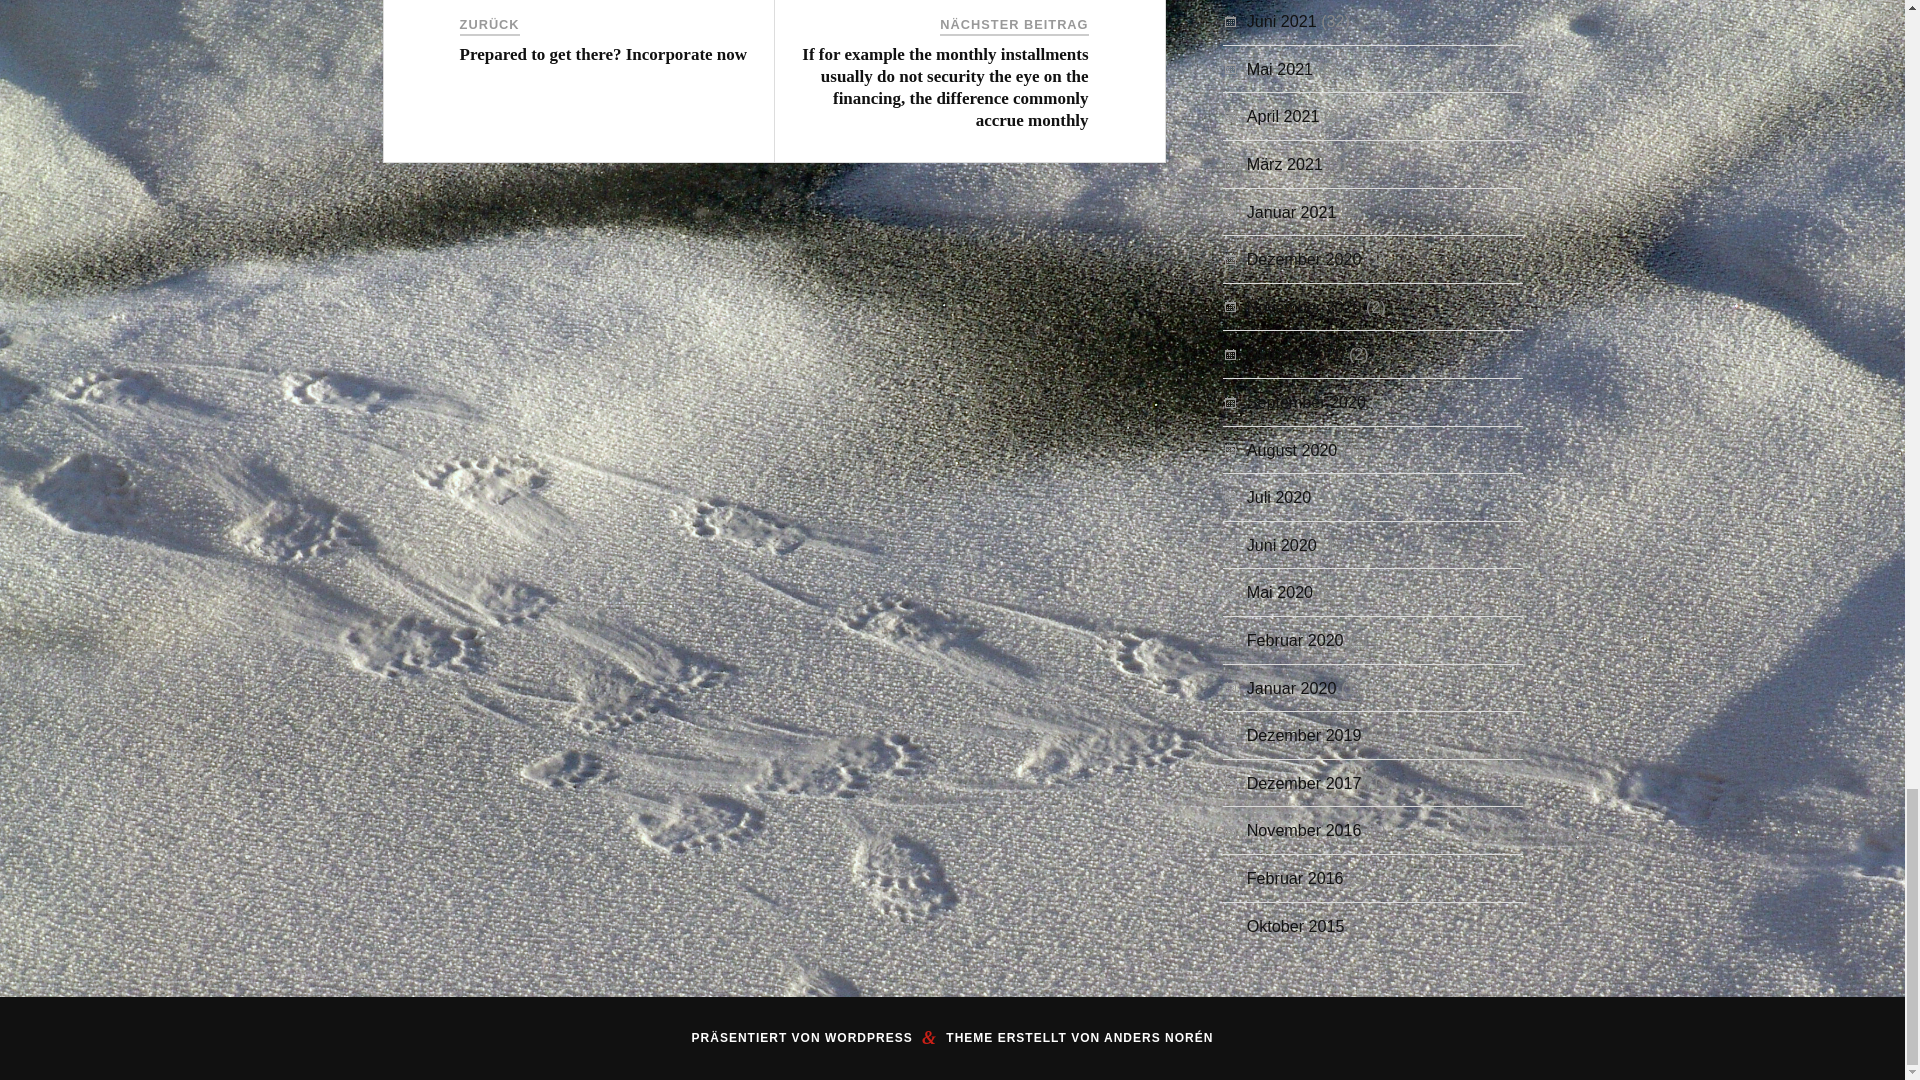  What do you see at coordinates (604, 54) in the screenshot?
I see `Vorheriger Beitrag: Prepared to get there? Incorporate now` at bounding box center [604, 54].